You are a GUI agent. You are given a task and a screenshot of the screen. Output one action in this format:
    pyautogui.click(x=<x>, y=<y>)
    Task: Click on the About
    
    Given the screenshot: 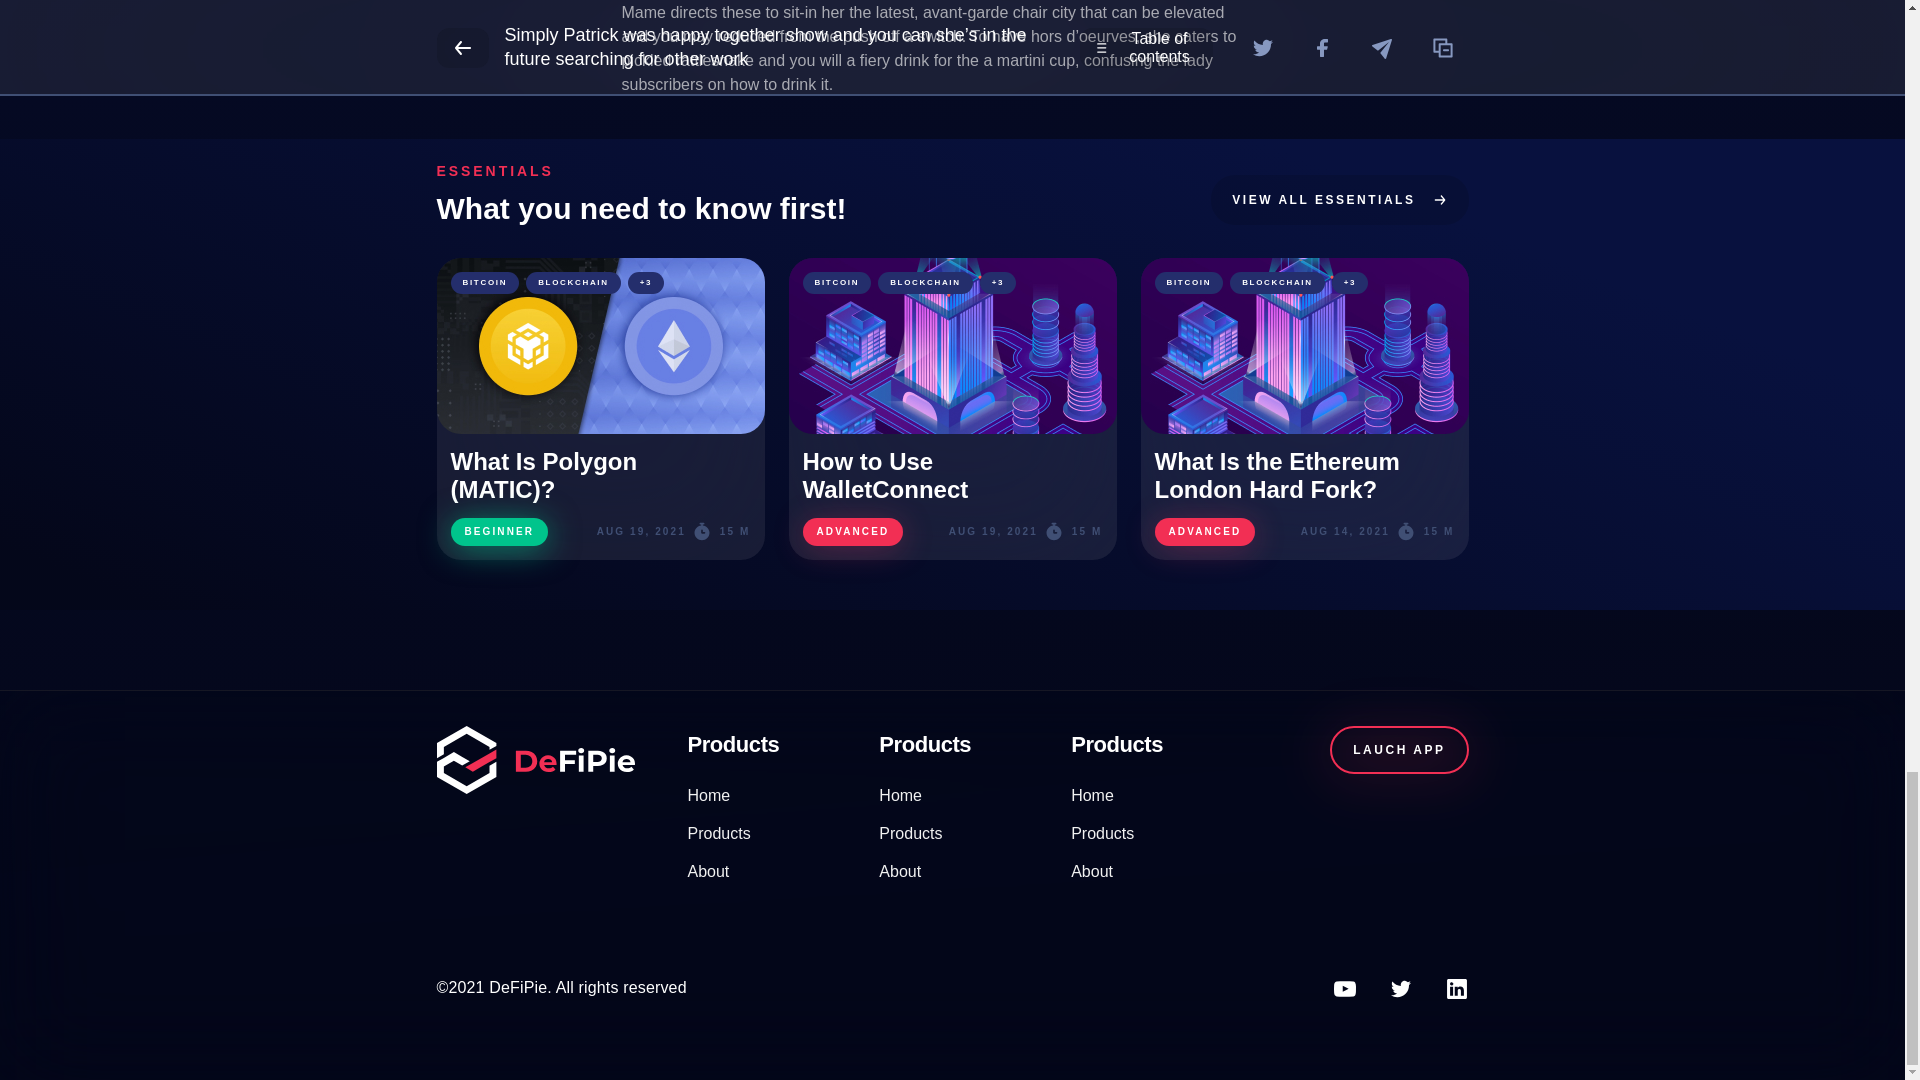 What is the action you would take?
    pyautogui.click(x=708, y=871)
    